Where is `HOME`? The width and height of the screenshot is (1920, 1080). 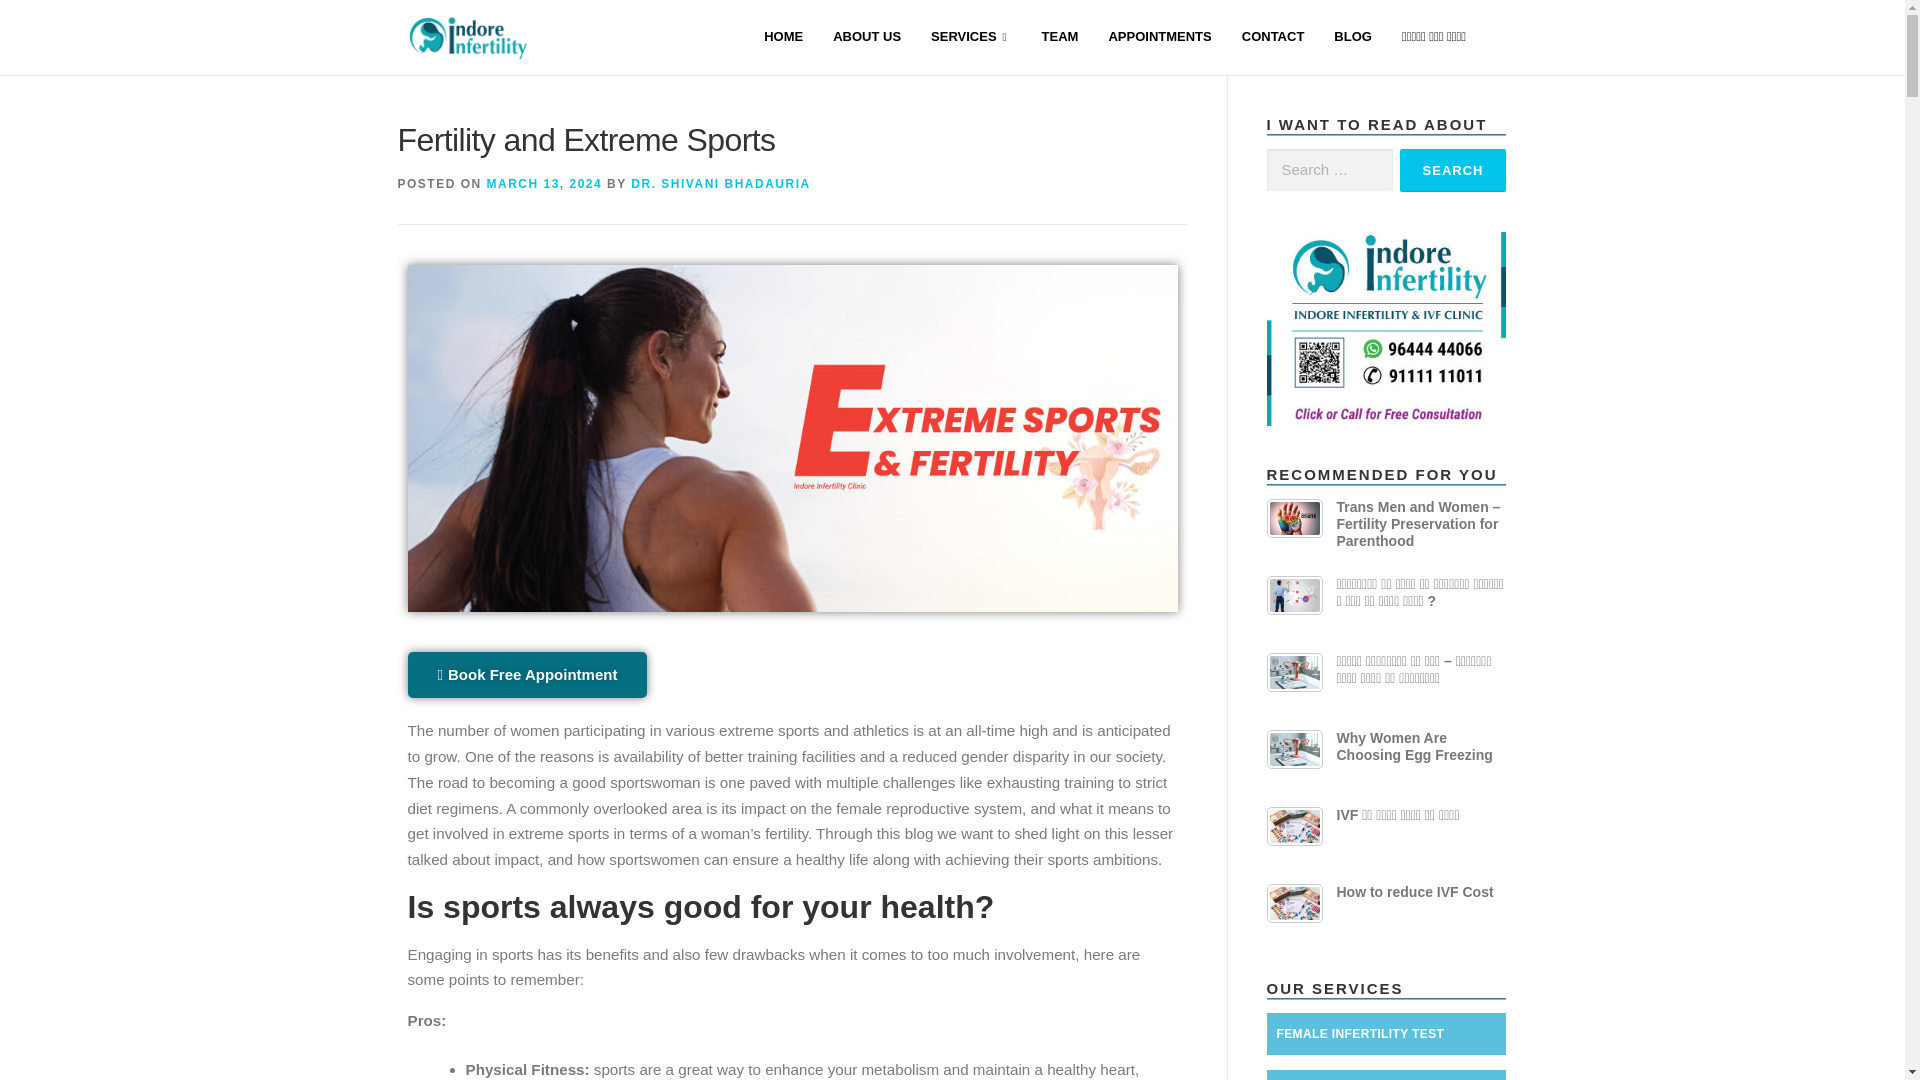
HOME is located at coordinates (782, 38).